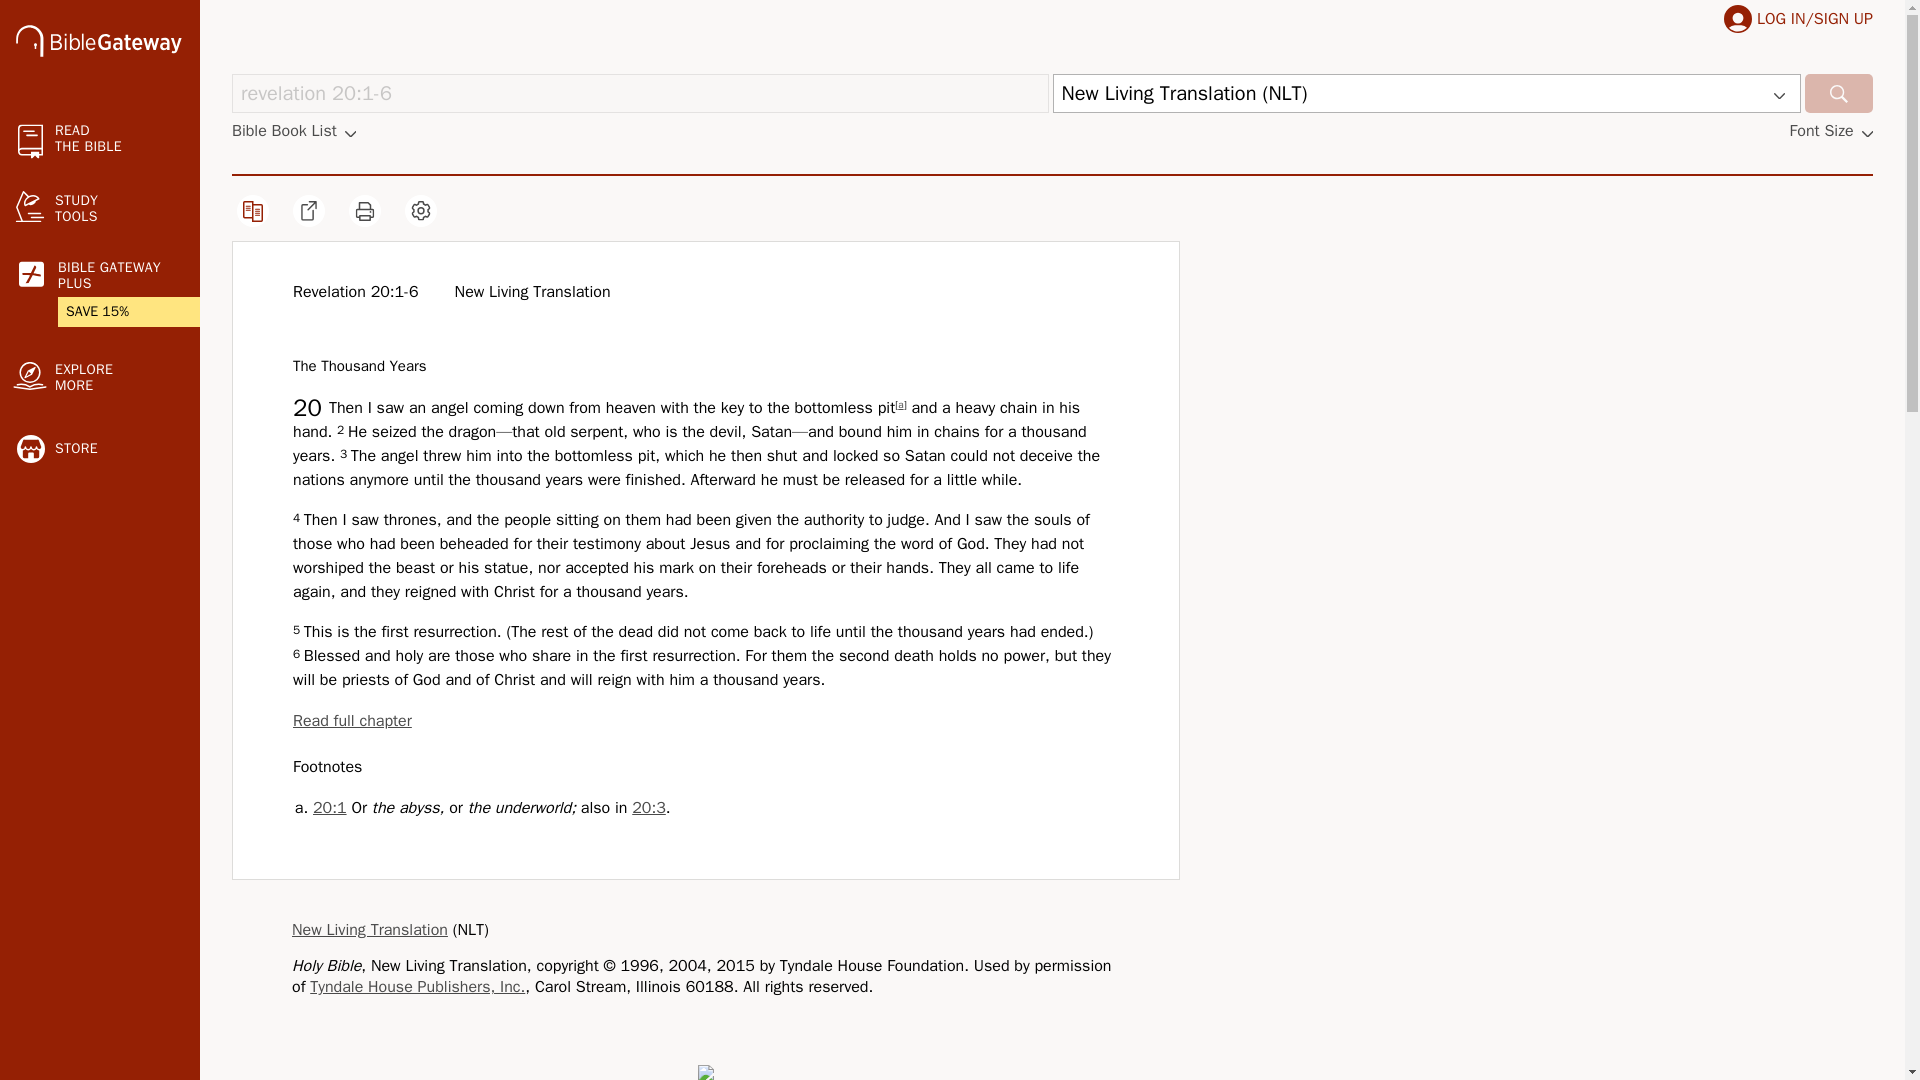  What do you see at coordinates (648, 808) in the screenshot?
I see `20:3` at bounding box center [648, 808].